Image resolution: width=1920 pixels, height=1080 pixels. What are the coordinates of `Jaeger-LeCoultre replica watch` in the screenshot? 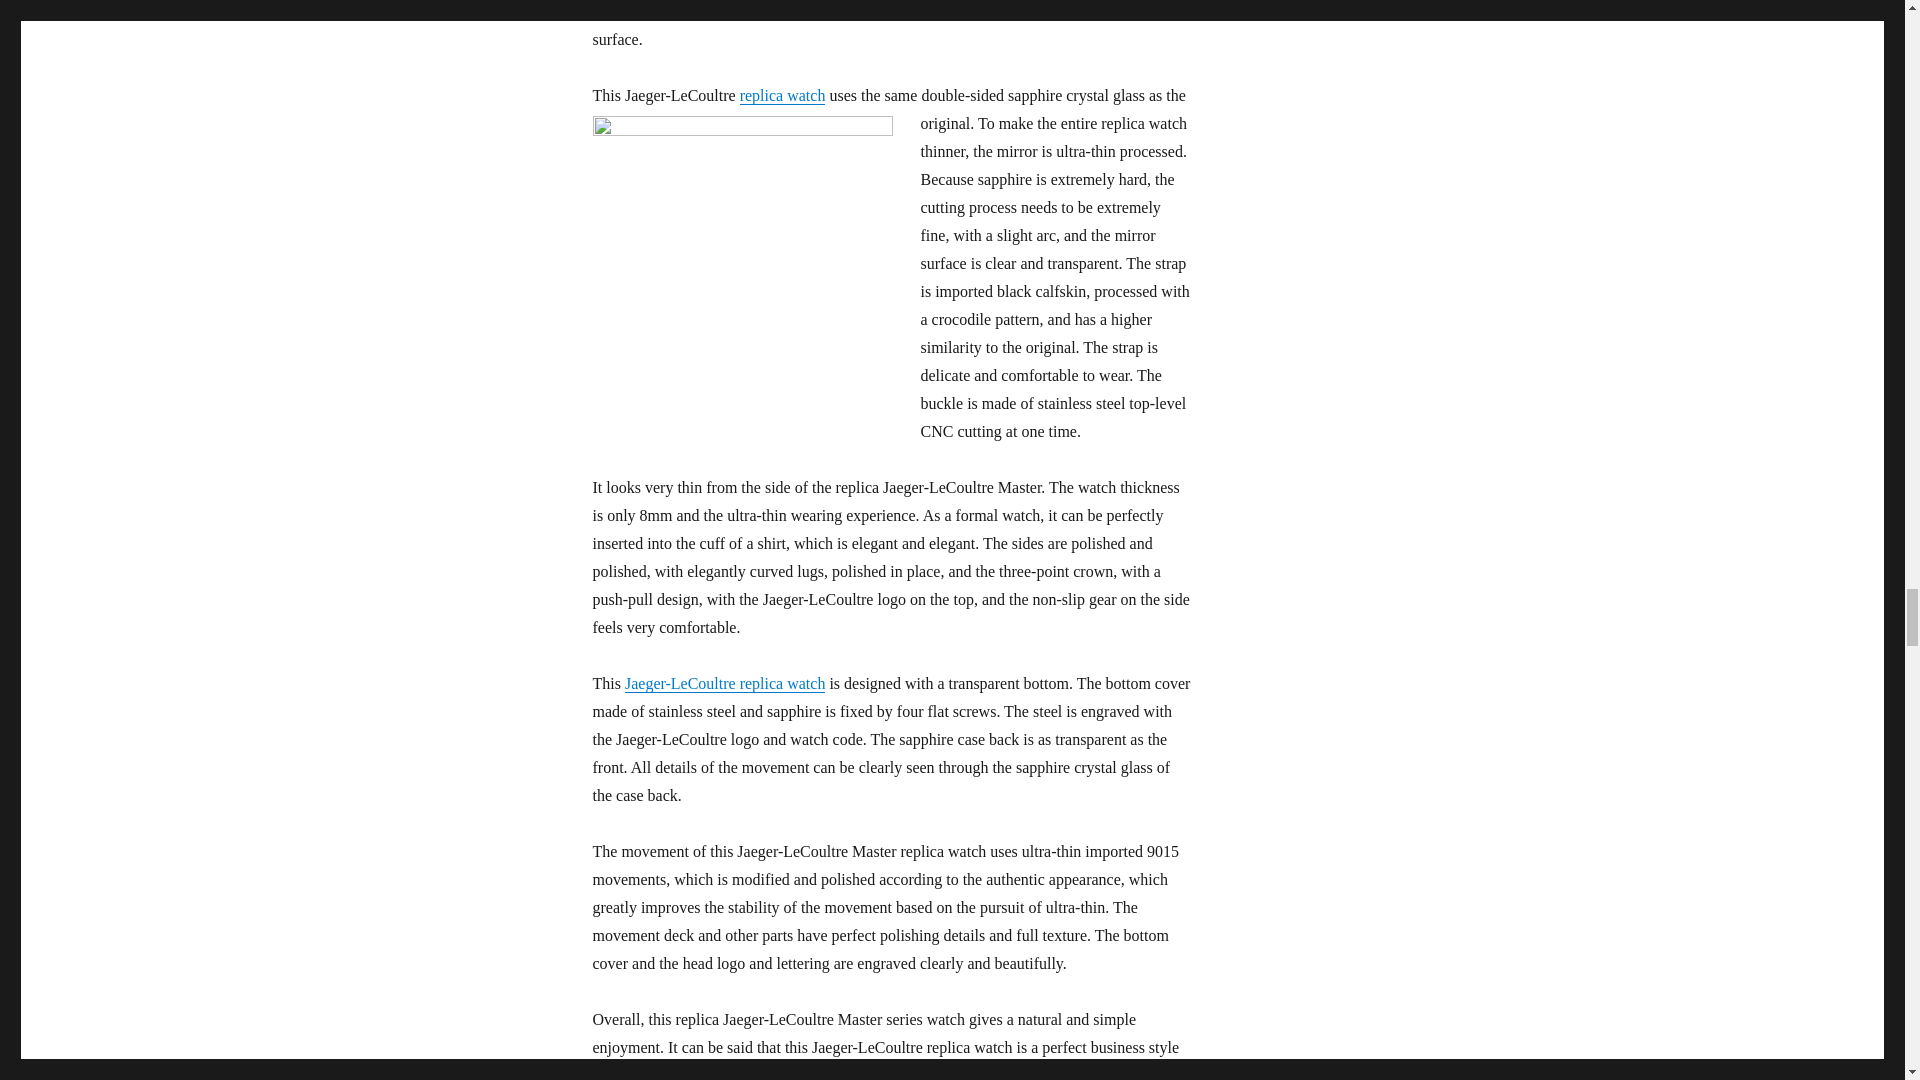 It's located at (725, 684).